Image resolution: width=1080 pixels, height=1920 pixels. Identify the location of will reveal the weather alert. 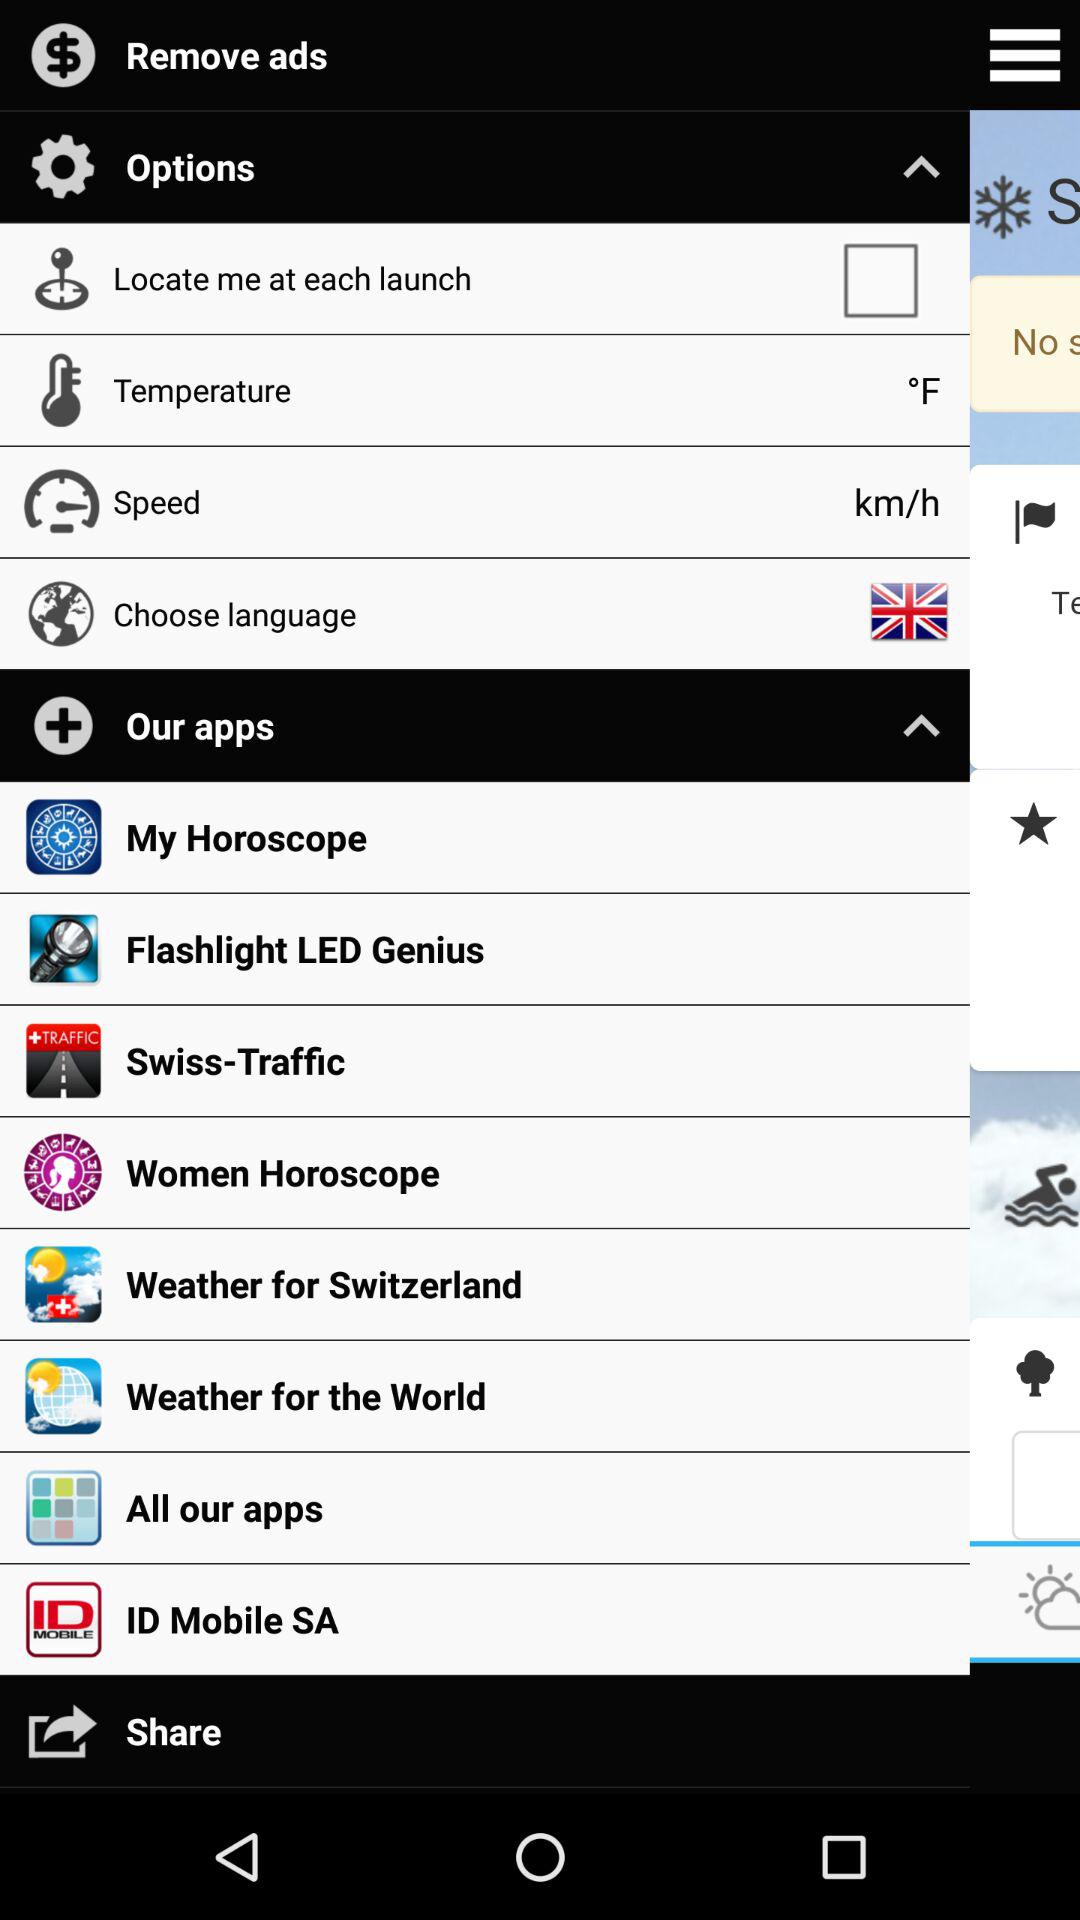
(1024, 826).